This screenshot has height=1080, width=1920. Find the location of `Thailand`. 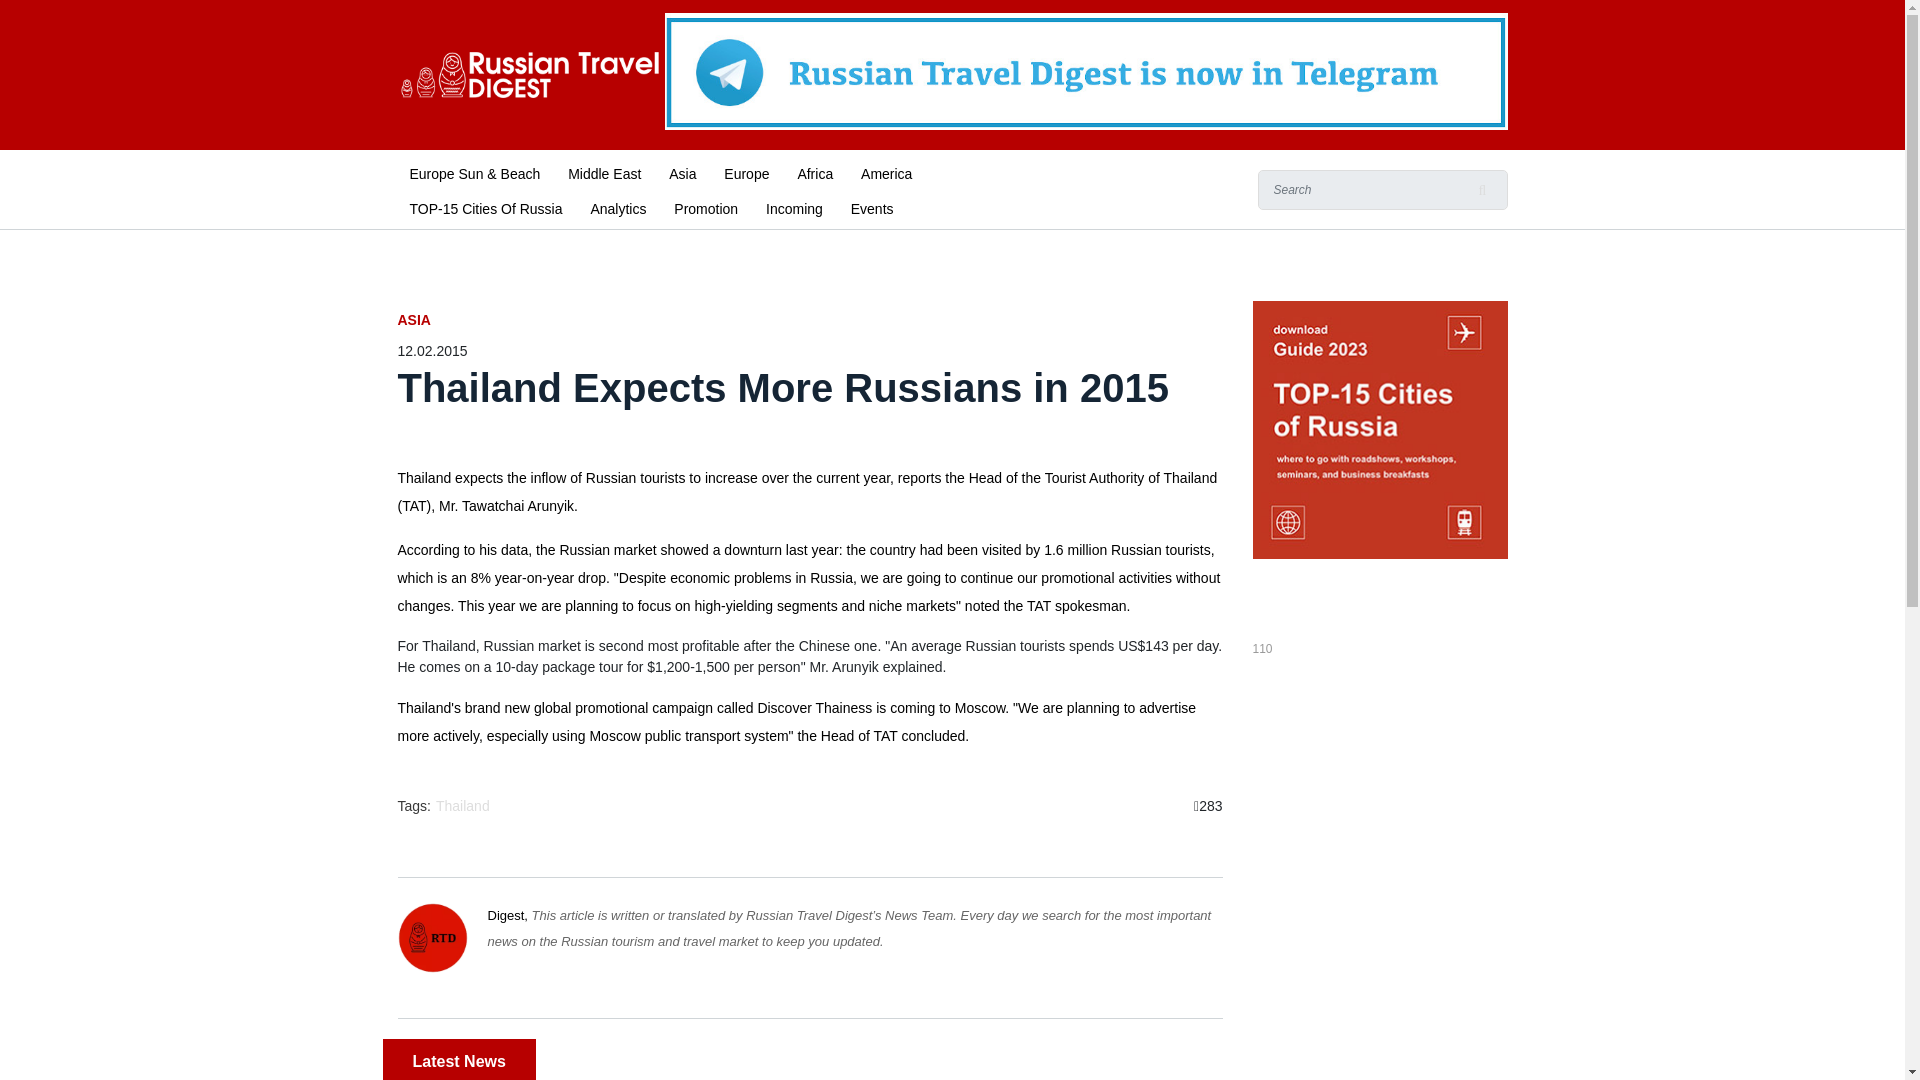

Thailand is located at coordinates (464, 806).